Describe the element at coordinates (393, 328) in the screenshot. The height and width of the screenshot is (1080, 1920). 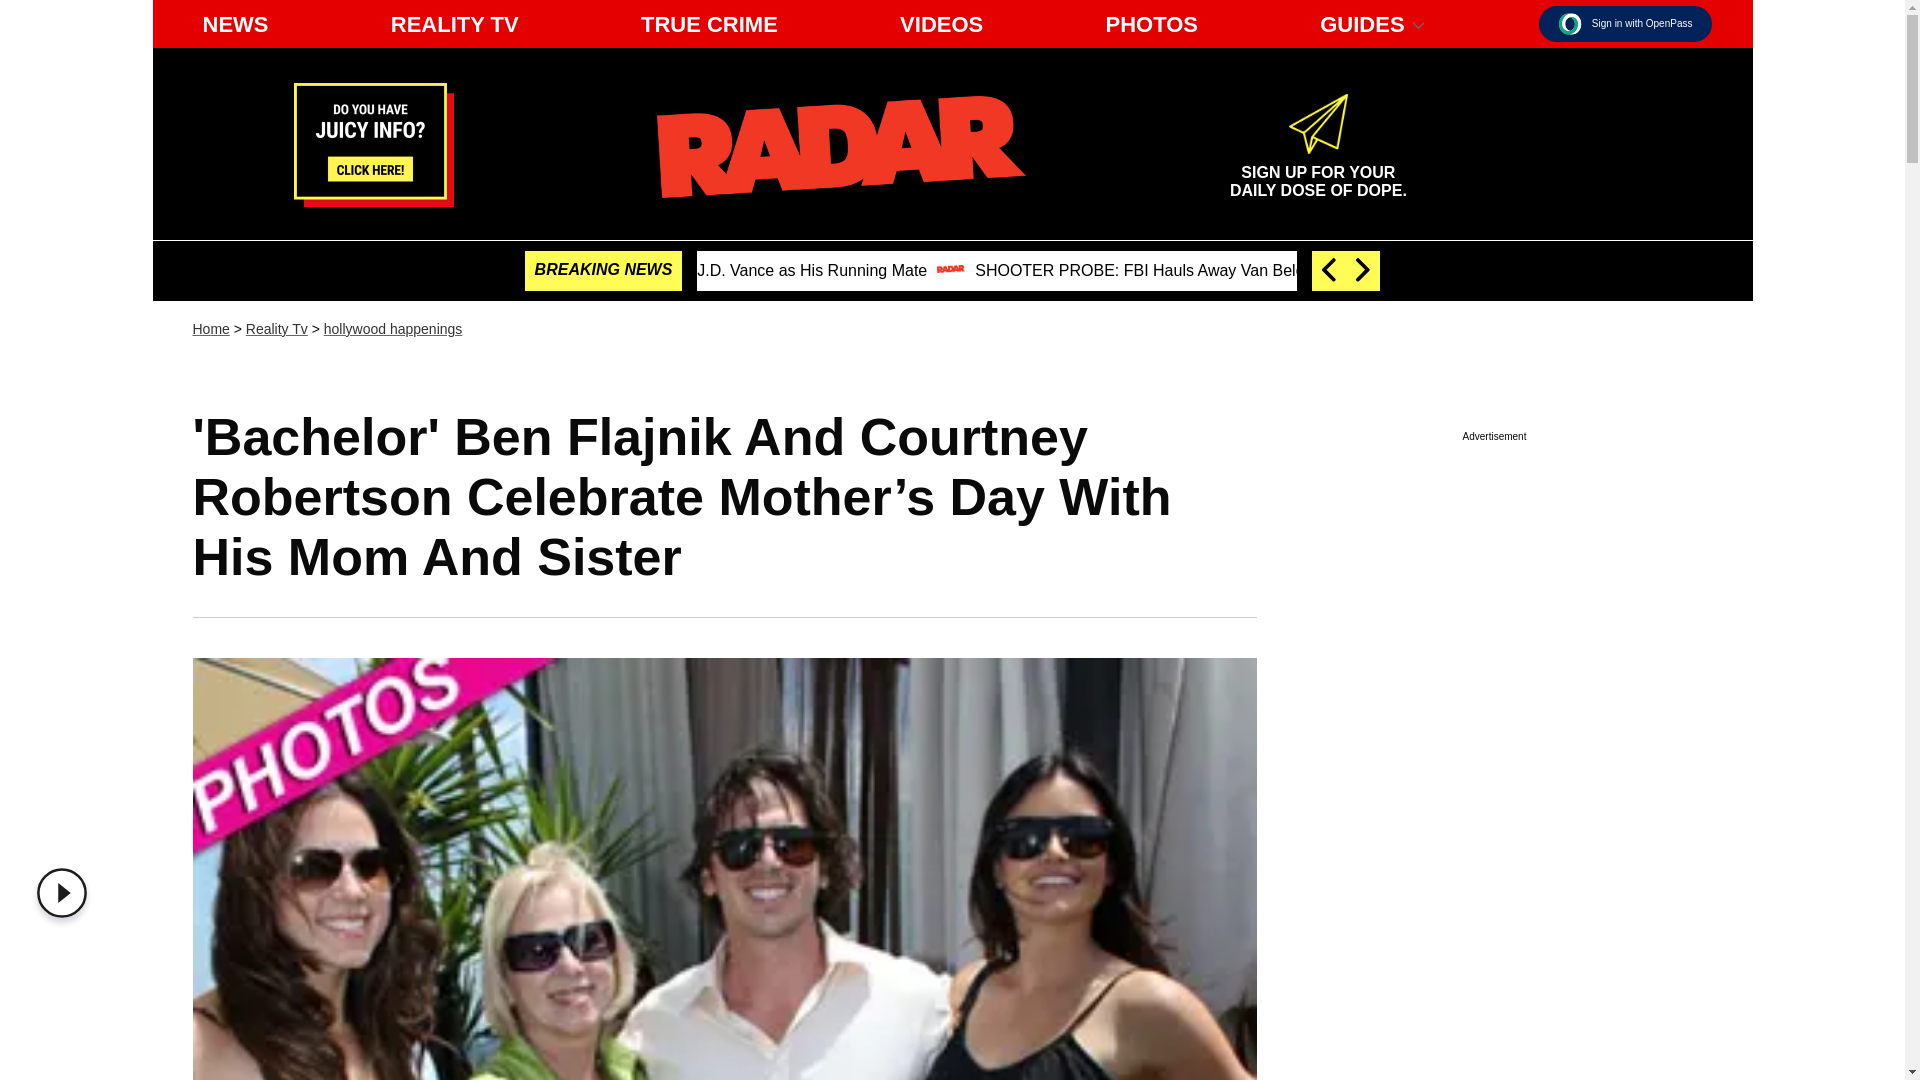
I see `hollywood happenings` at that location.